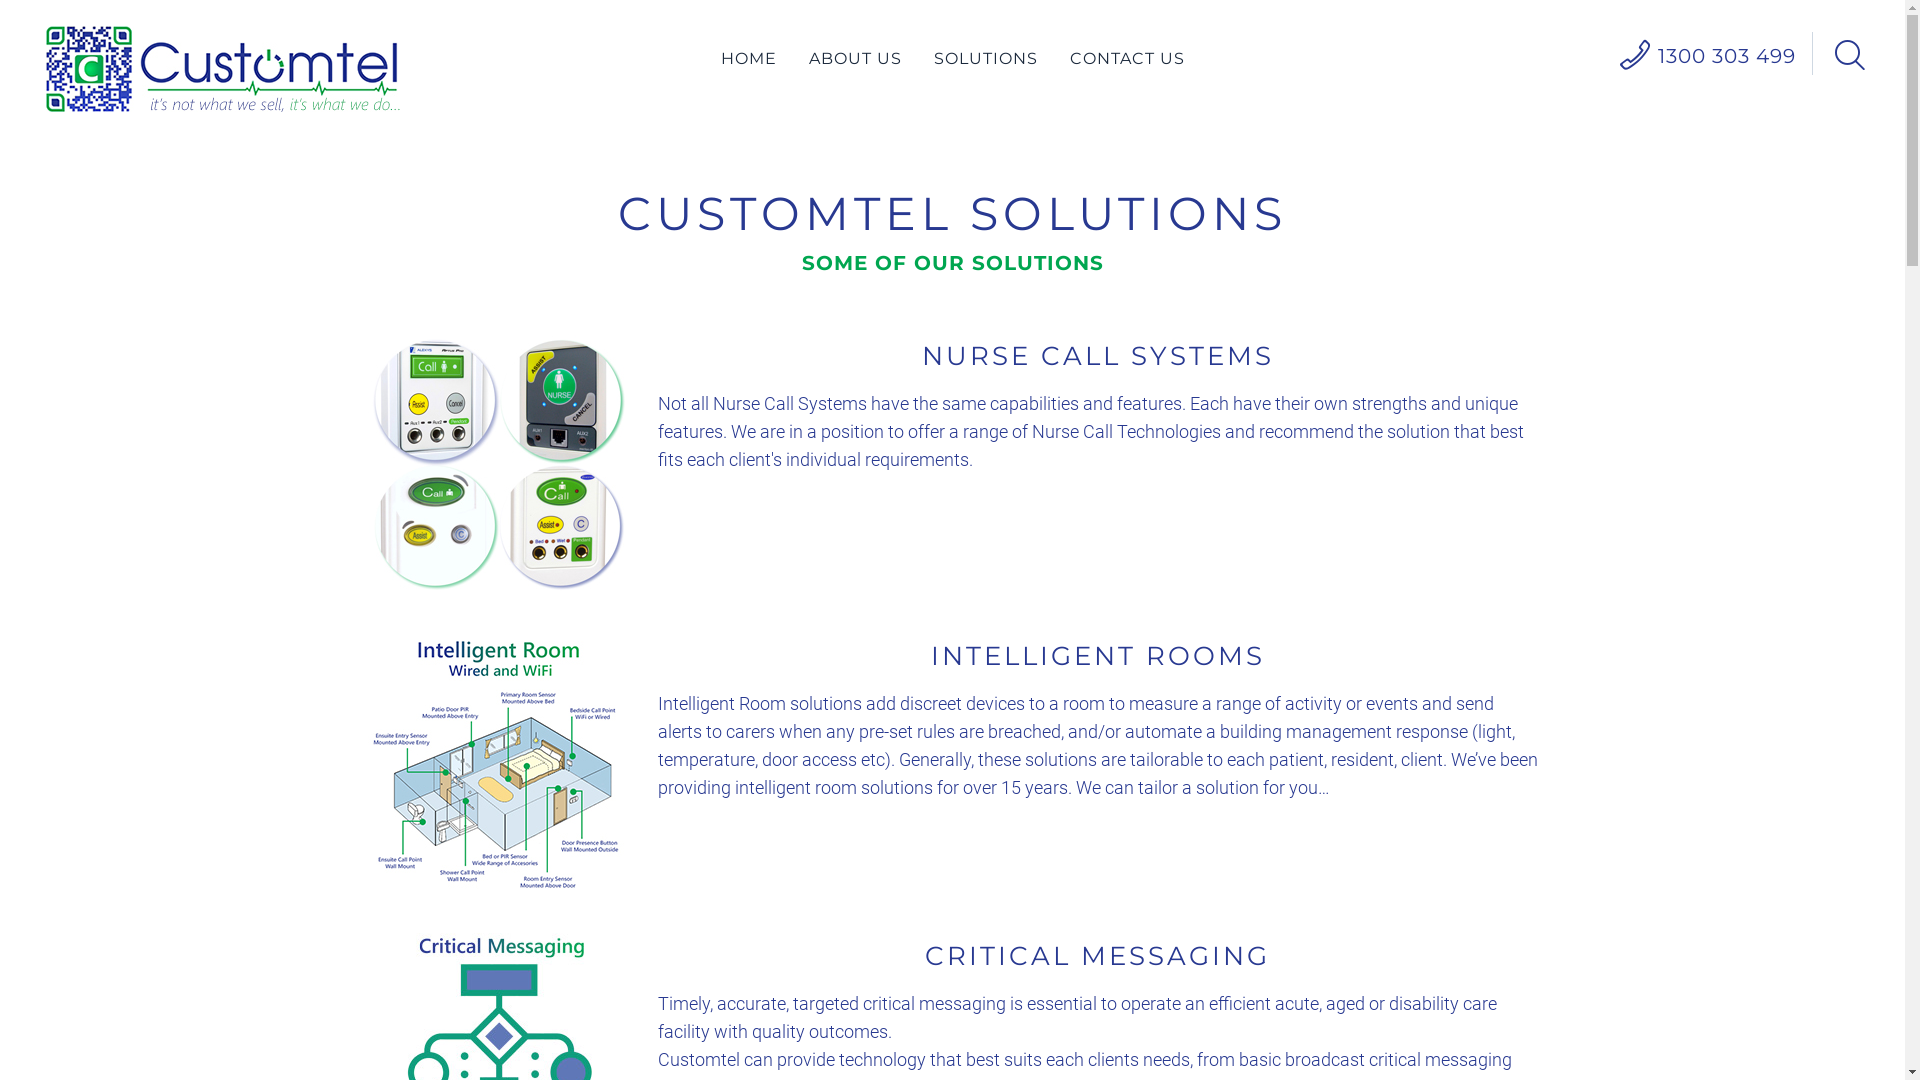 The width and height of the screenshot is (1920, 1080). Describe the element at coordinates (751, 58) in the screenshot. I see `HOME` at that location.